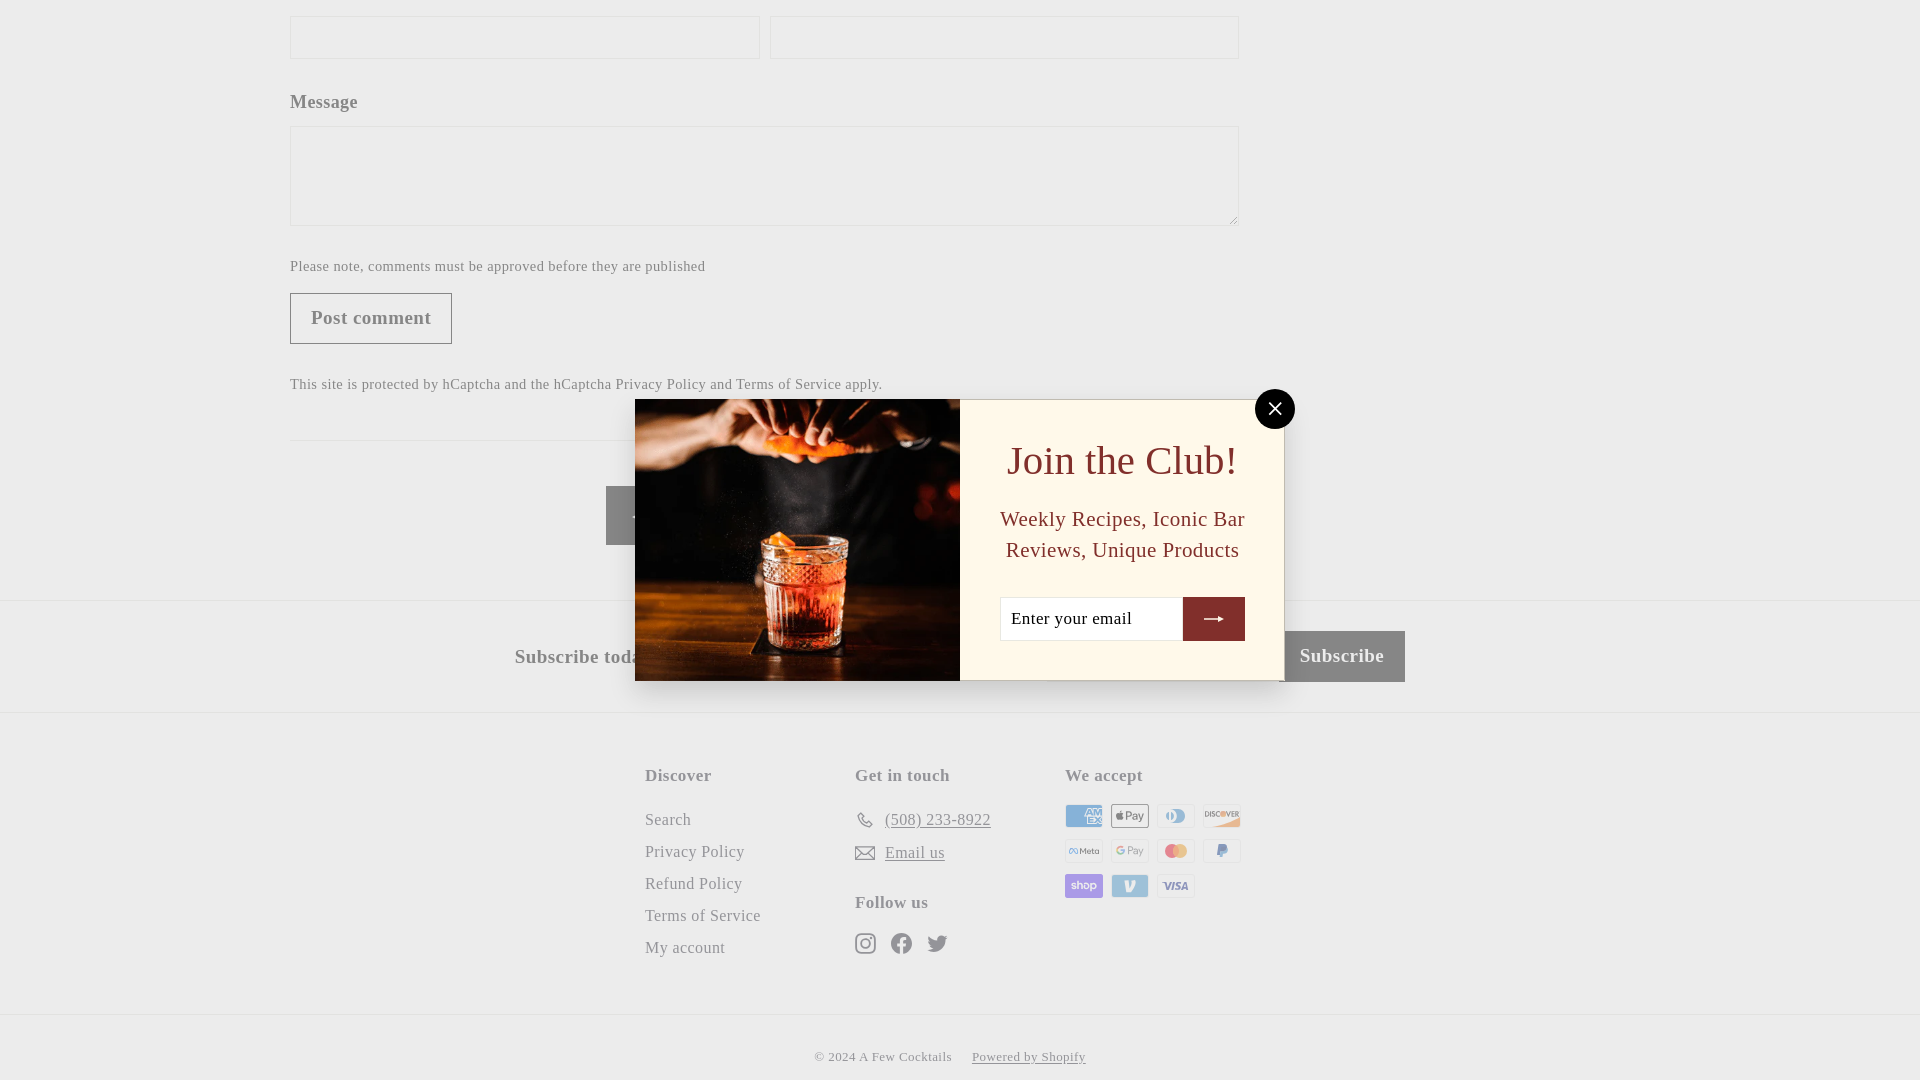 Image resolution: width=1920 pixels, height=1080 pixels. I want to click on Shop Pay, so click(1084, 885).